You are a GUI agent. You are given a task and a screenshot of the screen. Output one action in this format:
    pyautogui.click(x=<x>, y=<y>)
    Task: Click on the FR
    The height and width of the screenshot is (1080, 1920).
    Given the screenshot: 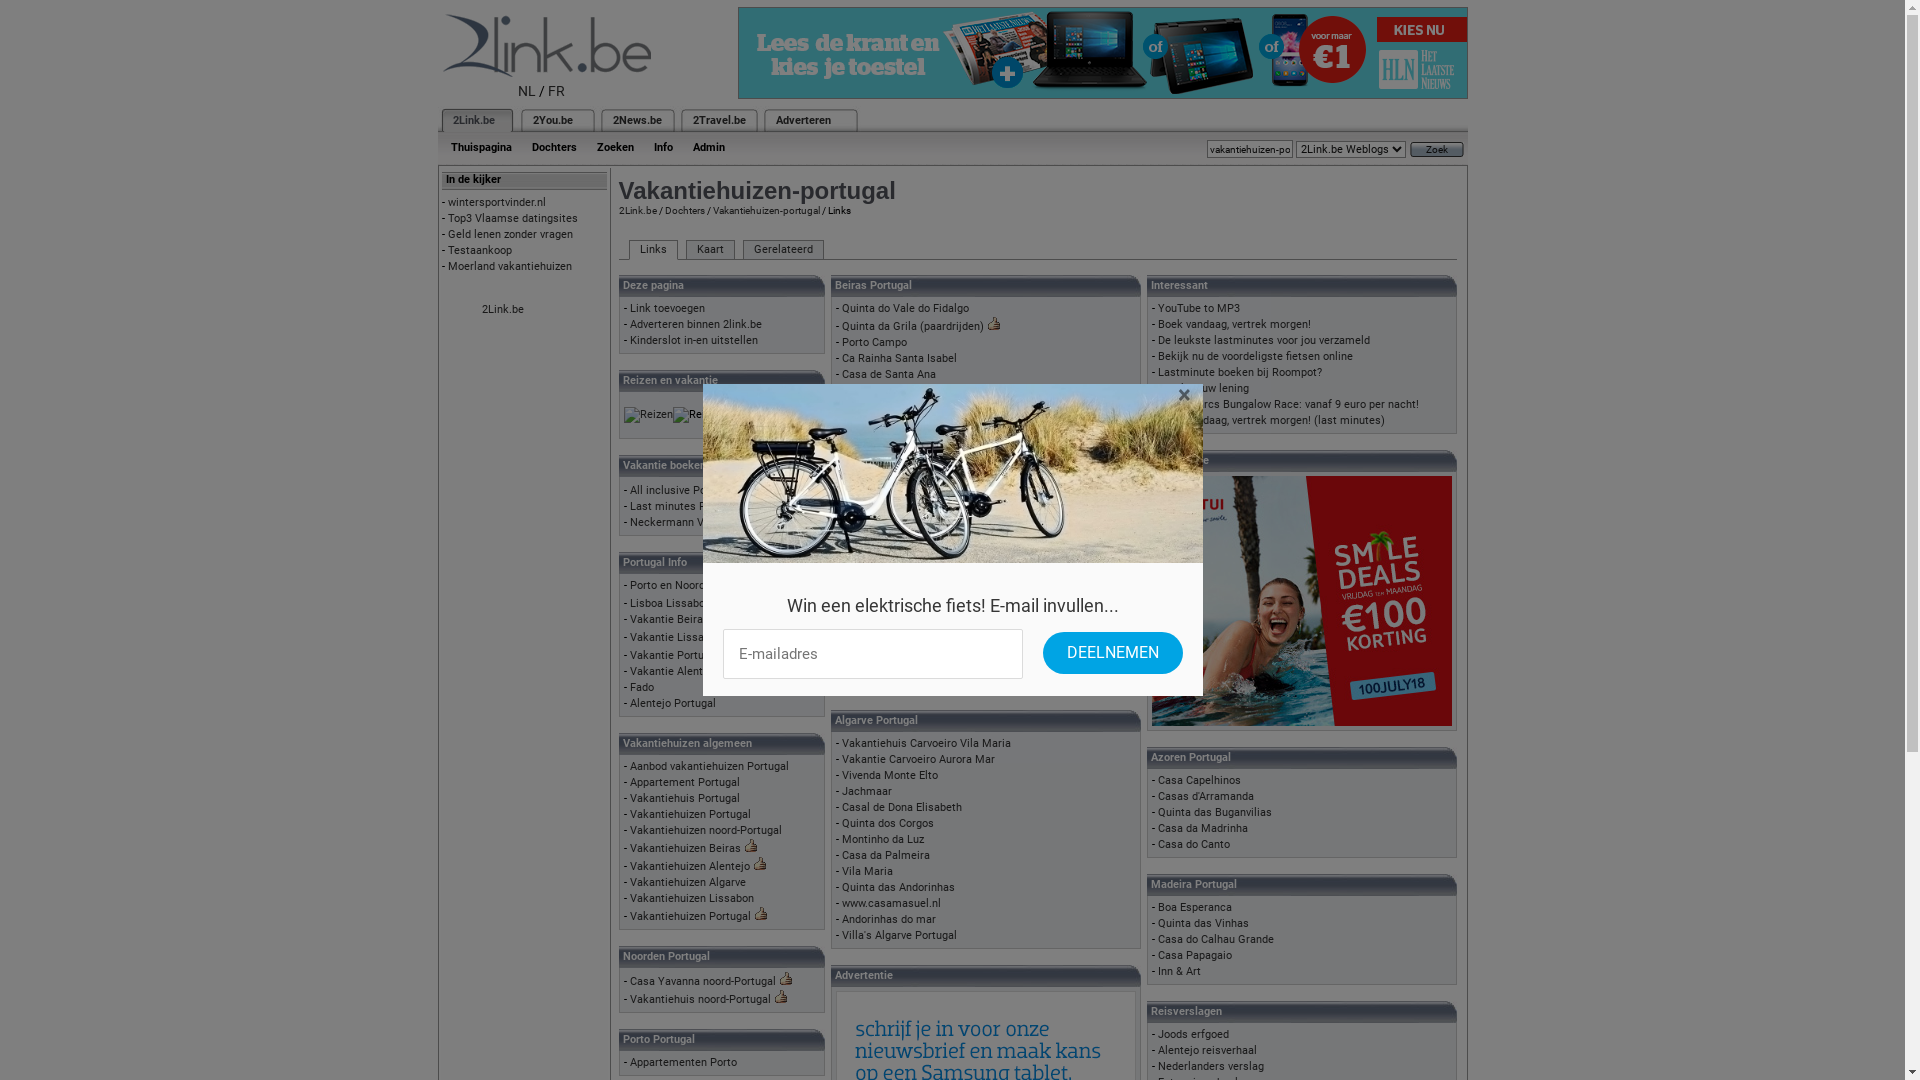 What is the action you would take?
    pyautogui.click(x=556, y=91)
    